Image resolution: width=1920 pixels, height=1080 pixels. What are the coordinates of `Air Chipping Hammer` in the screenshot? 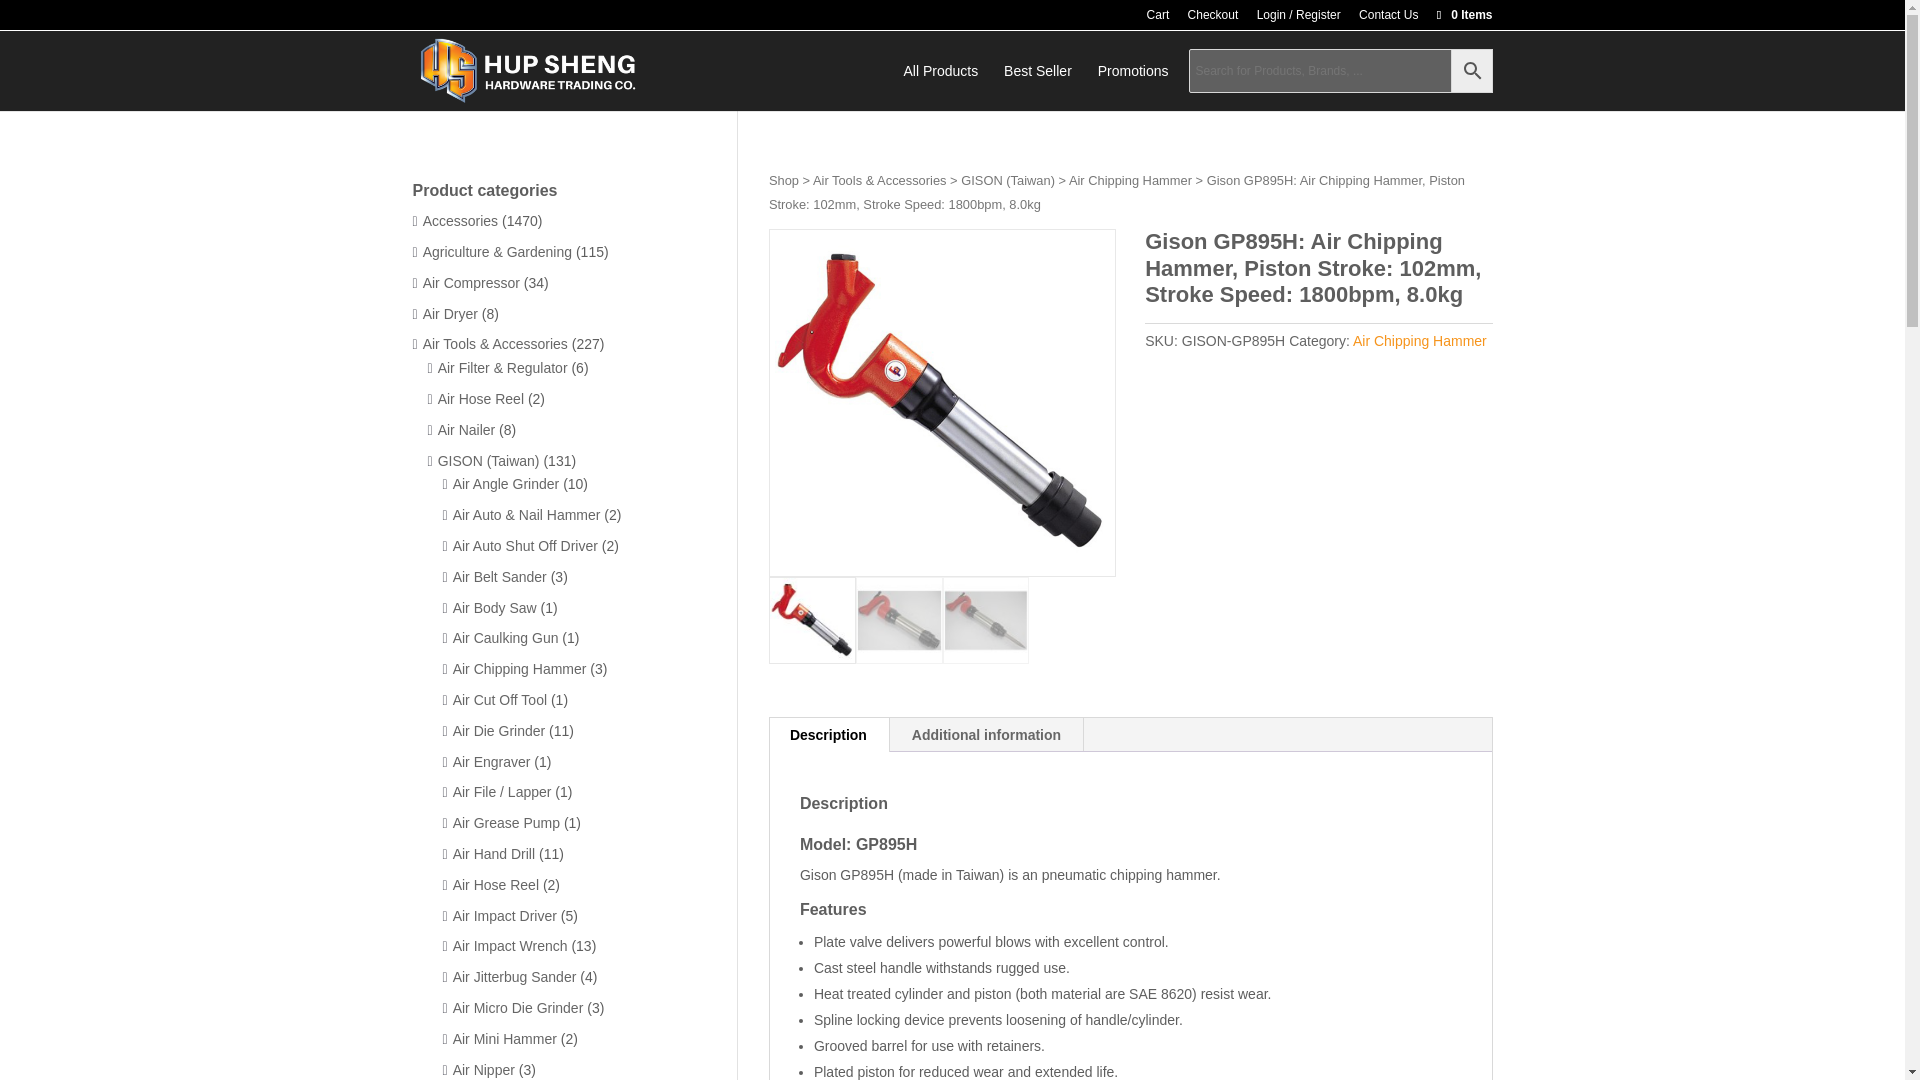 It's located at (1420, 340).